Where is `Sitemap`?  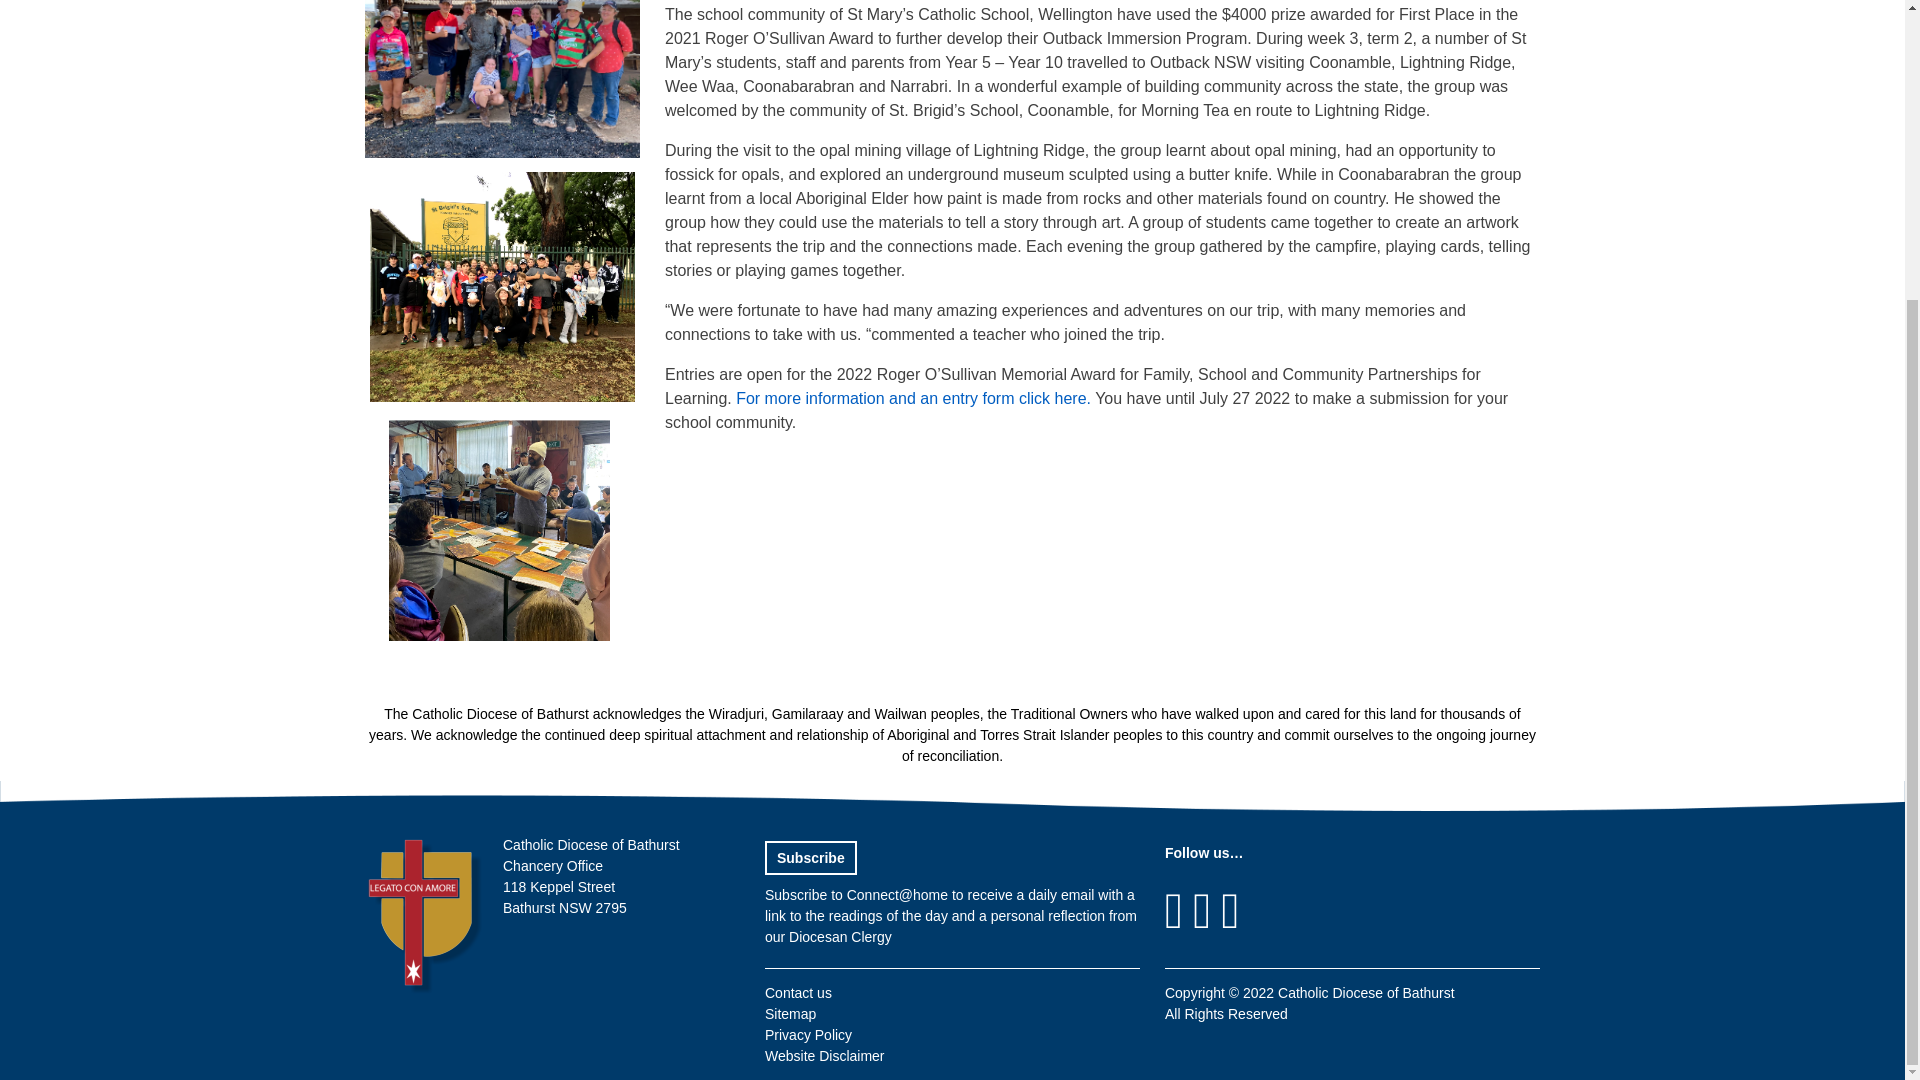
Sitemap is located at coordinates (790, 1013).